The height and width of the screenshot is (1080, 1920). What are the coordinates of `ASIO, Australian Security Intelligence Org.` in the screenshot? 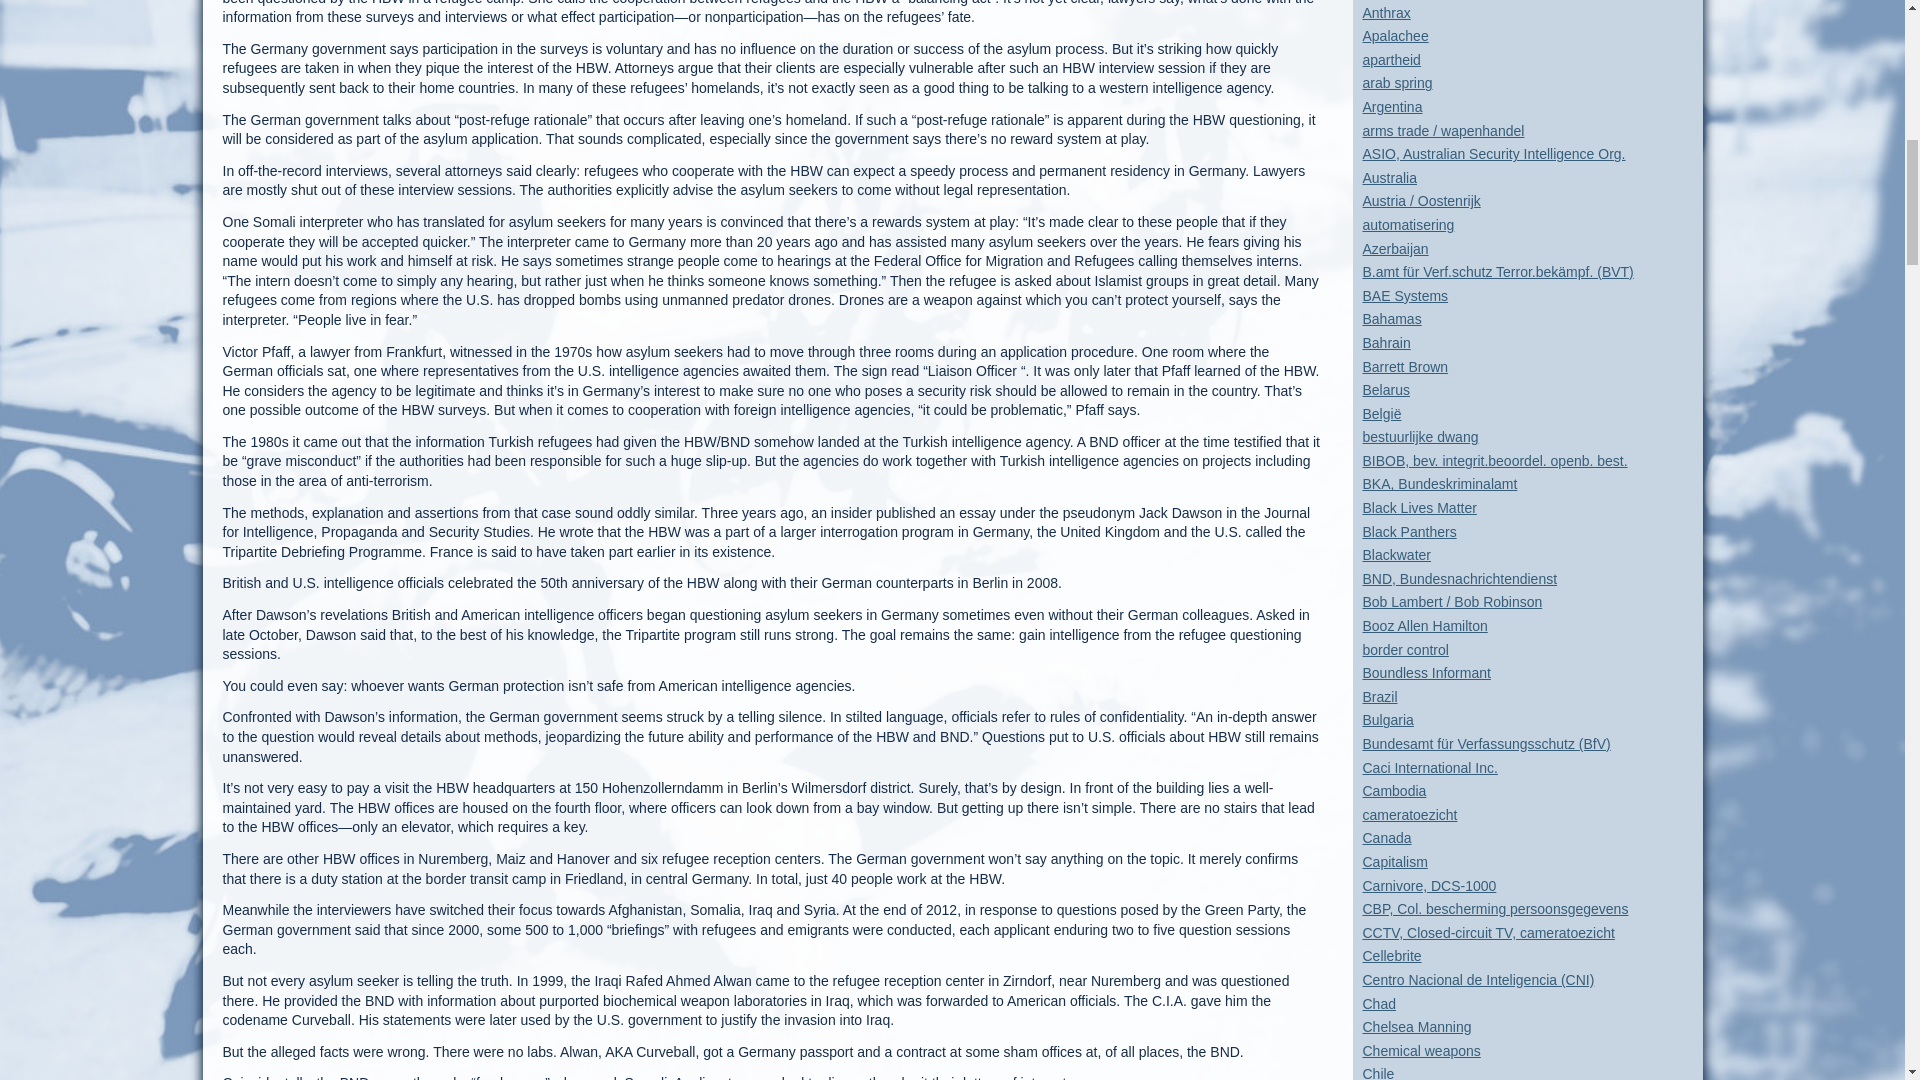 It's located at (1492, 154).